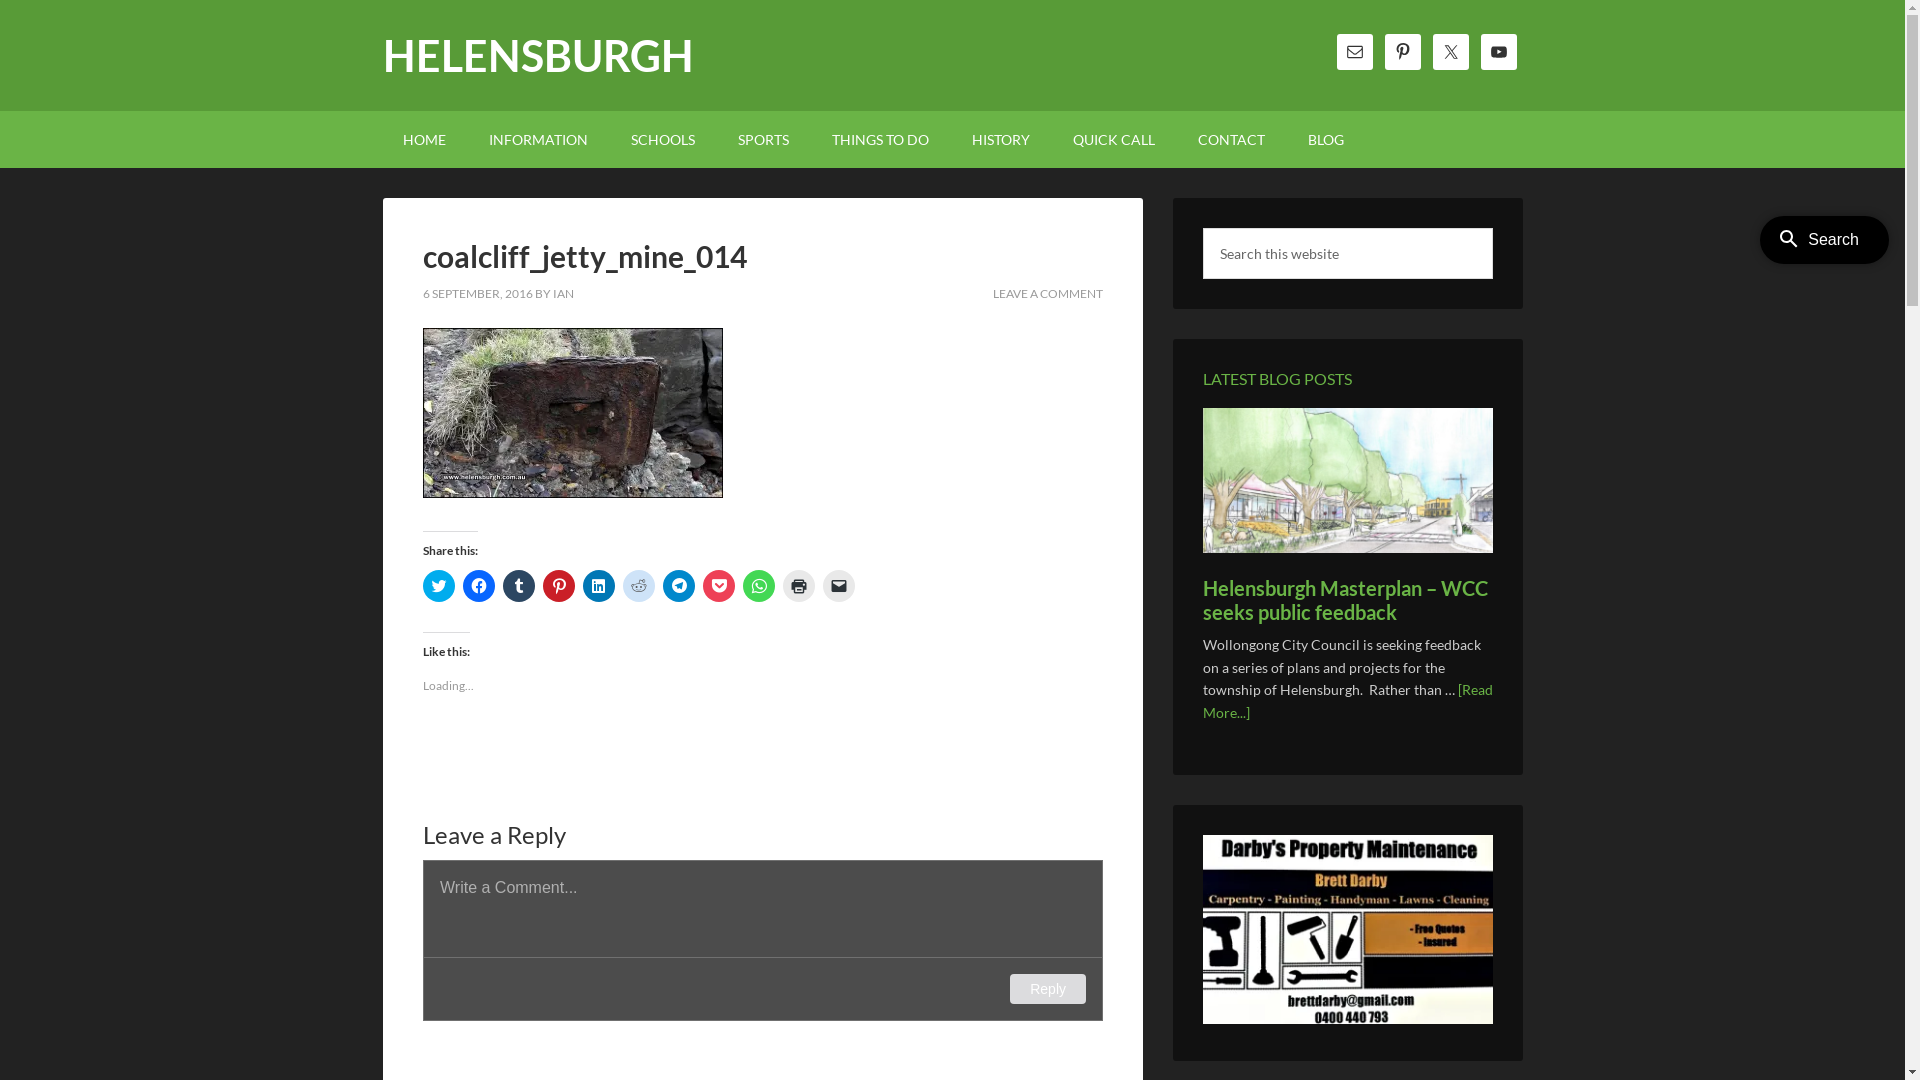 The image size is (1920, 1080). Describe the element at coordinates (1047, 294) in the screenshot. I see `LEAVE A COMMENT` at that location.